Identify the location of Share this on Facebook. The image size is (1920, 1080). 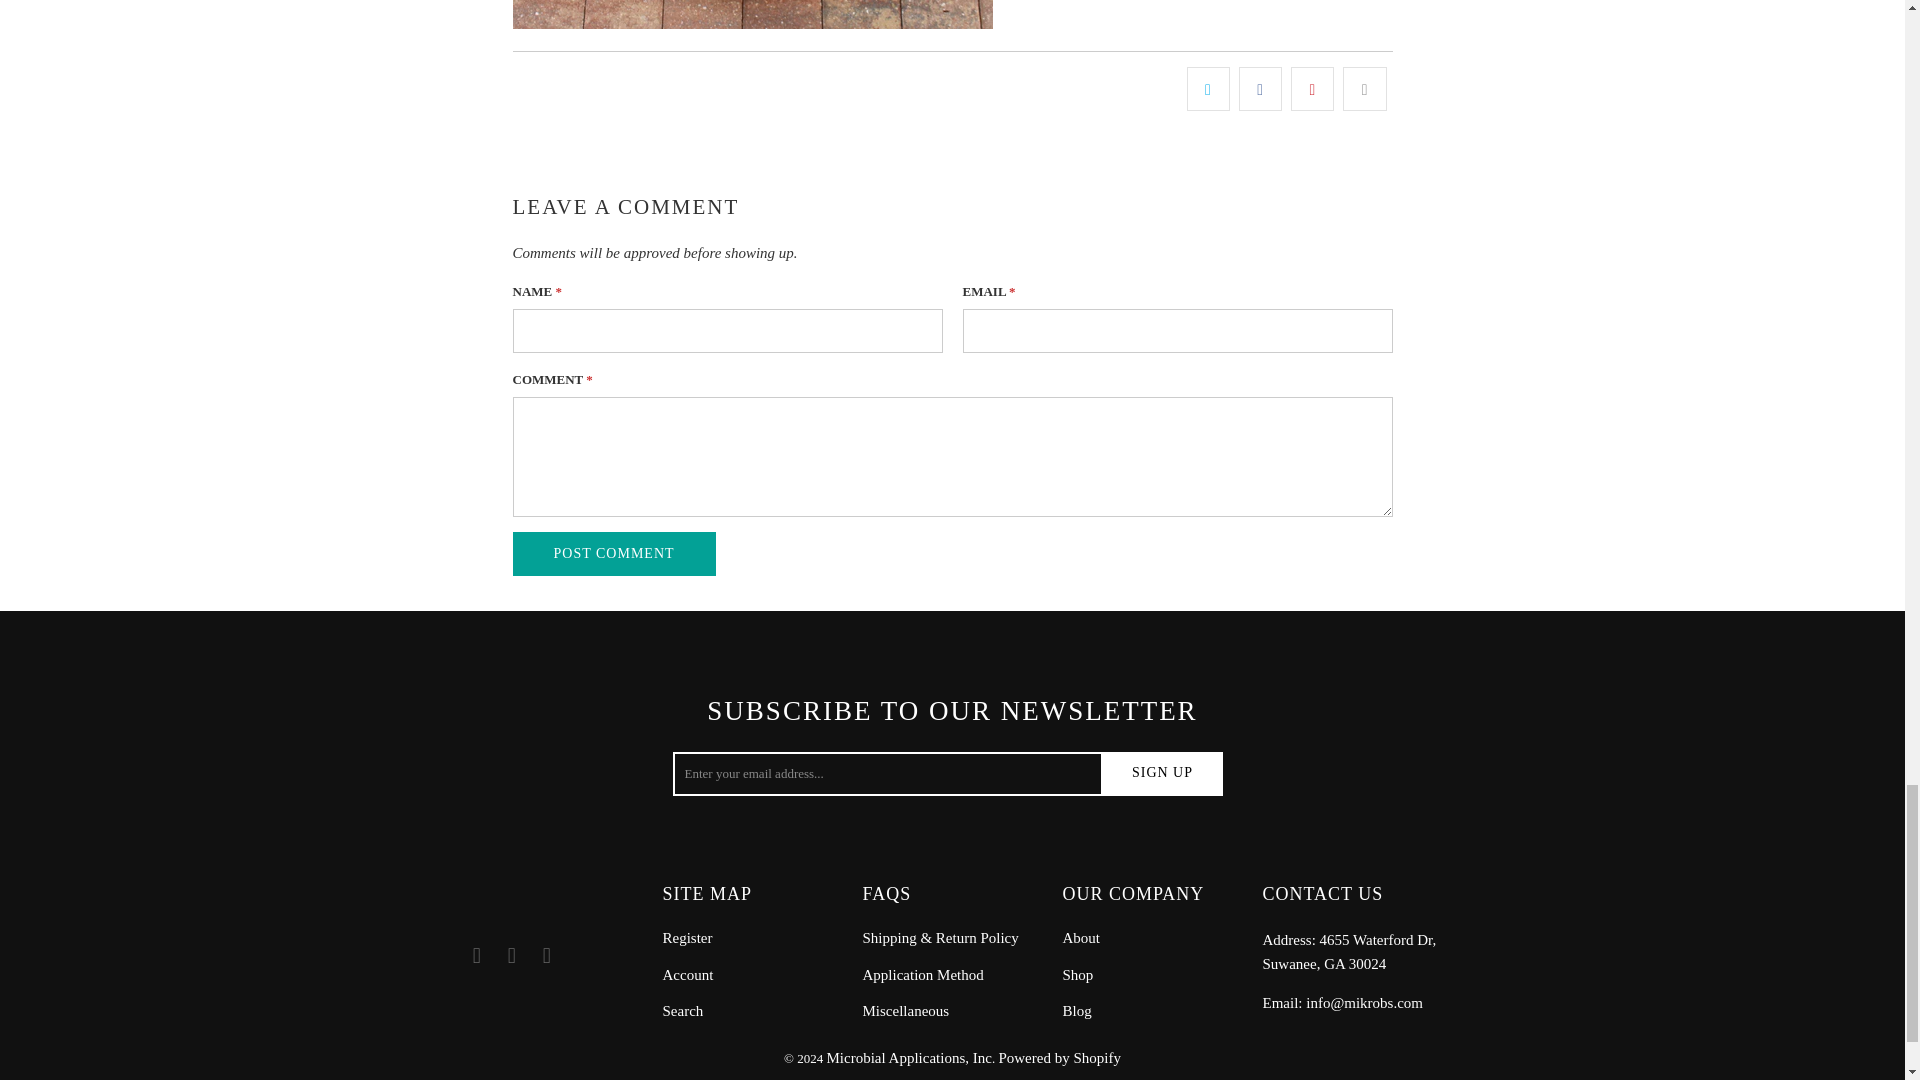
(1260, 88).